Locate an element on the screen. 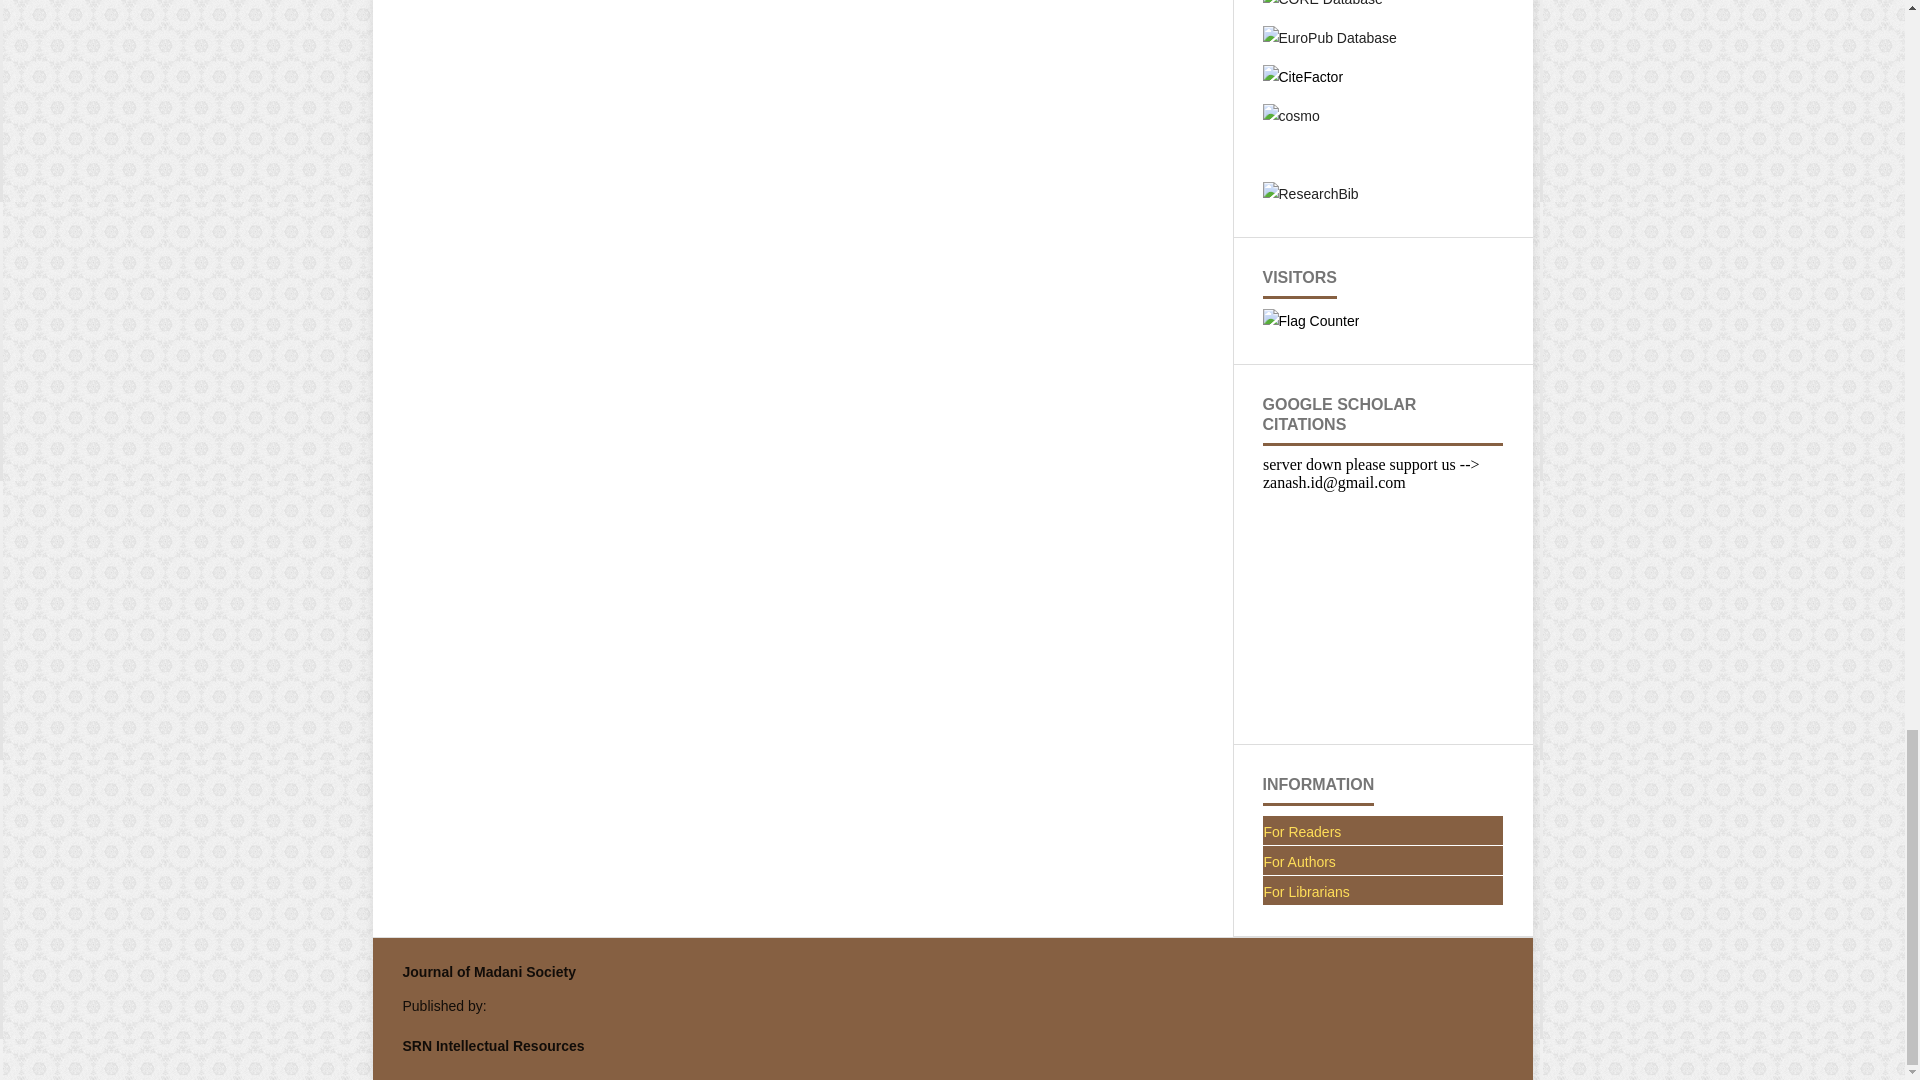 Image resolution: width=1920 pixels, height=1080 pixels. For Librarians is located at coordinates (1382, 892).